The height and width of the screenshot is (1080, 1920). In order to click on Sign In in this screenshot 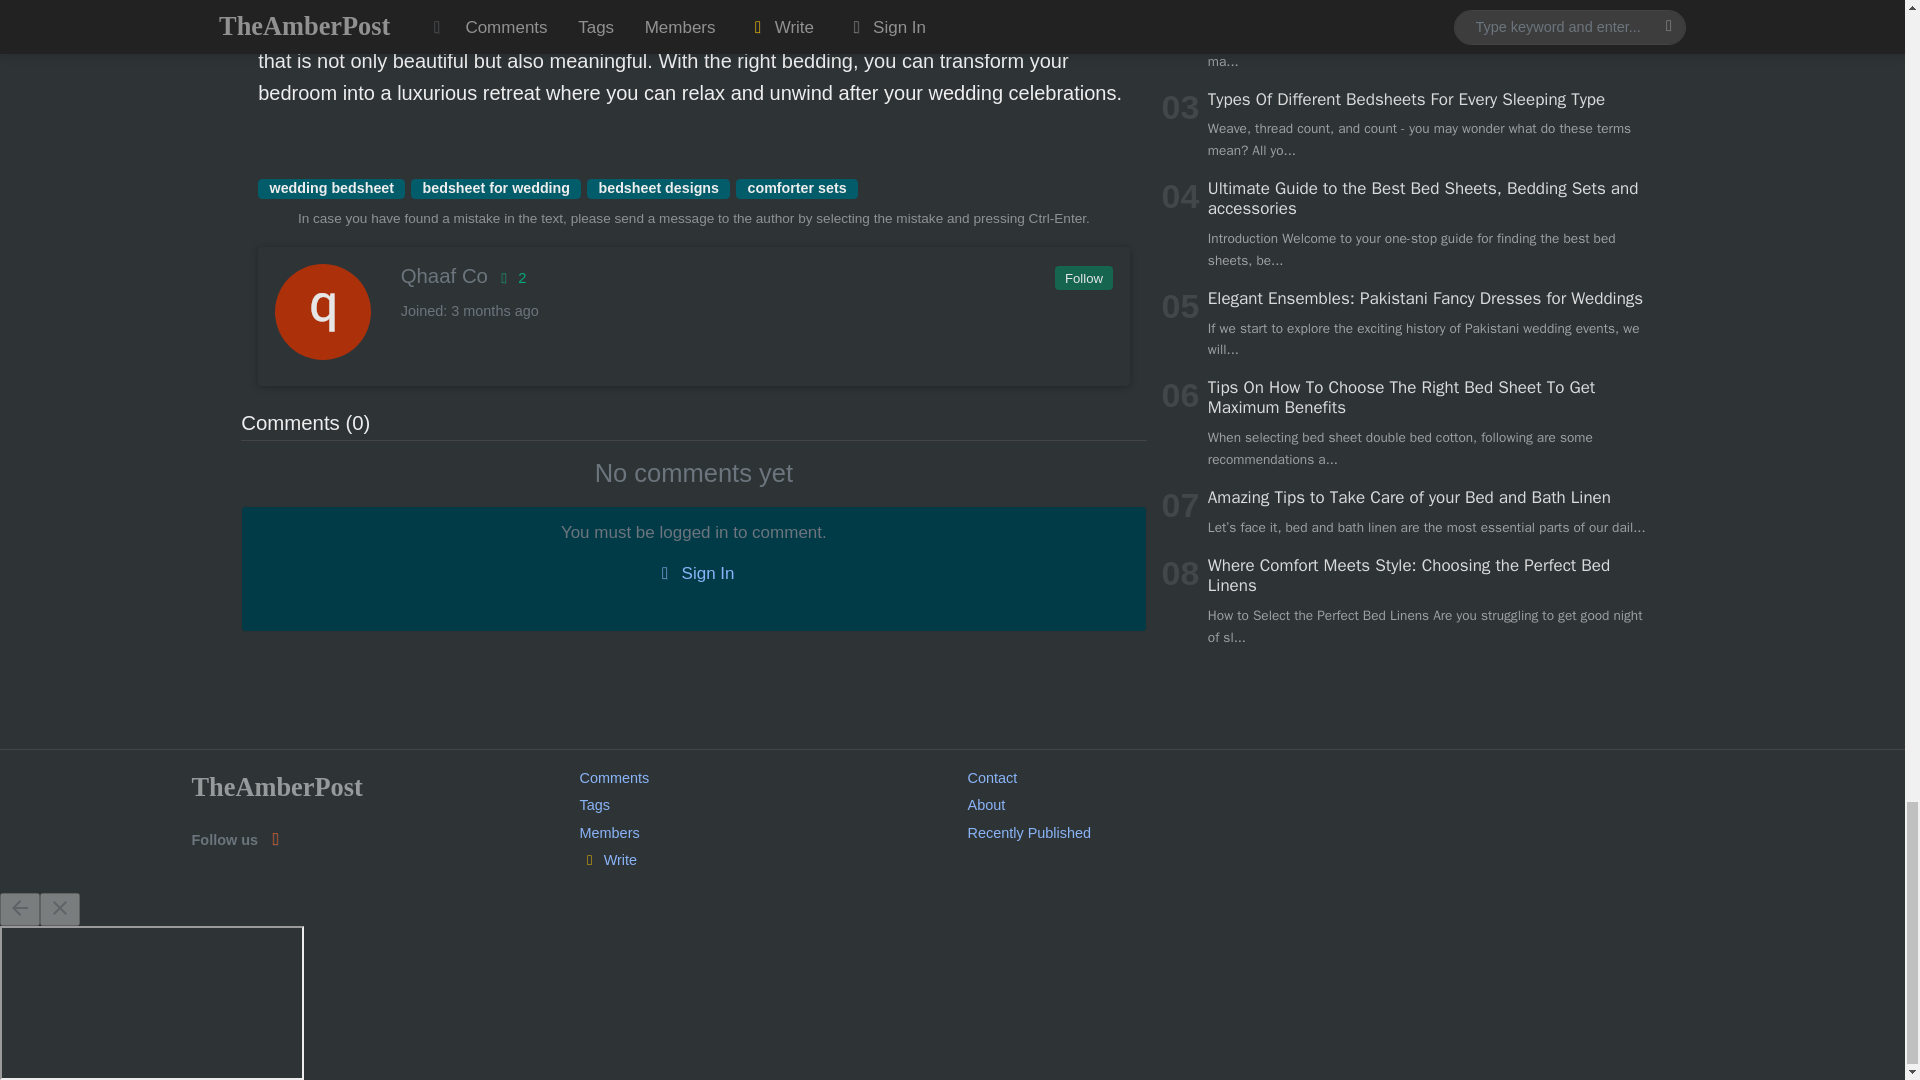, I will do `click(693, 573)`.